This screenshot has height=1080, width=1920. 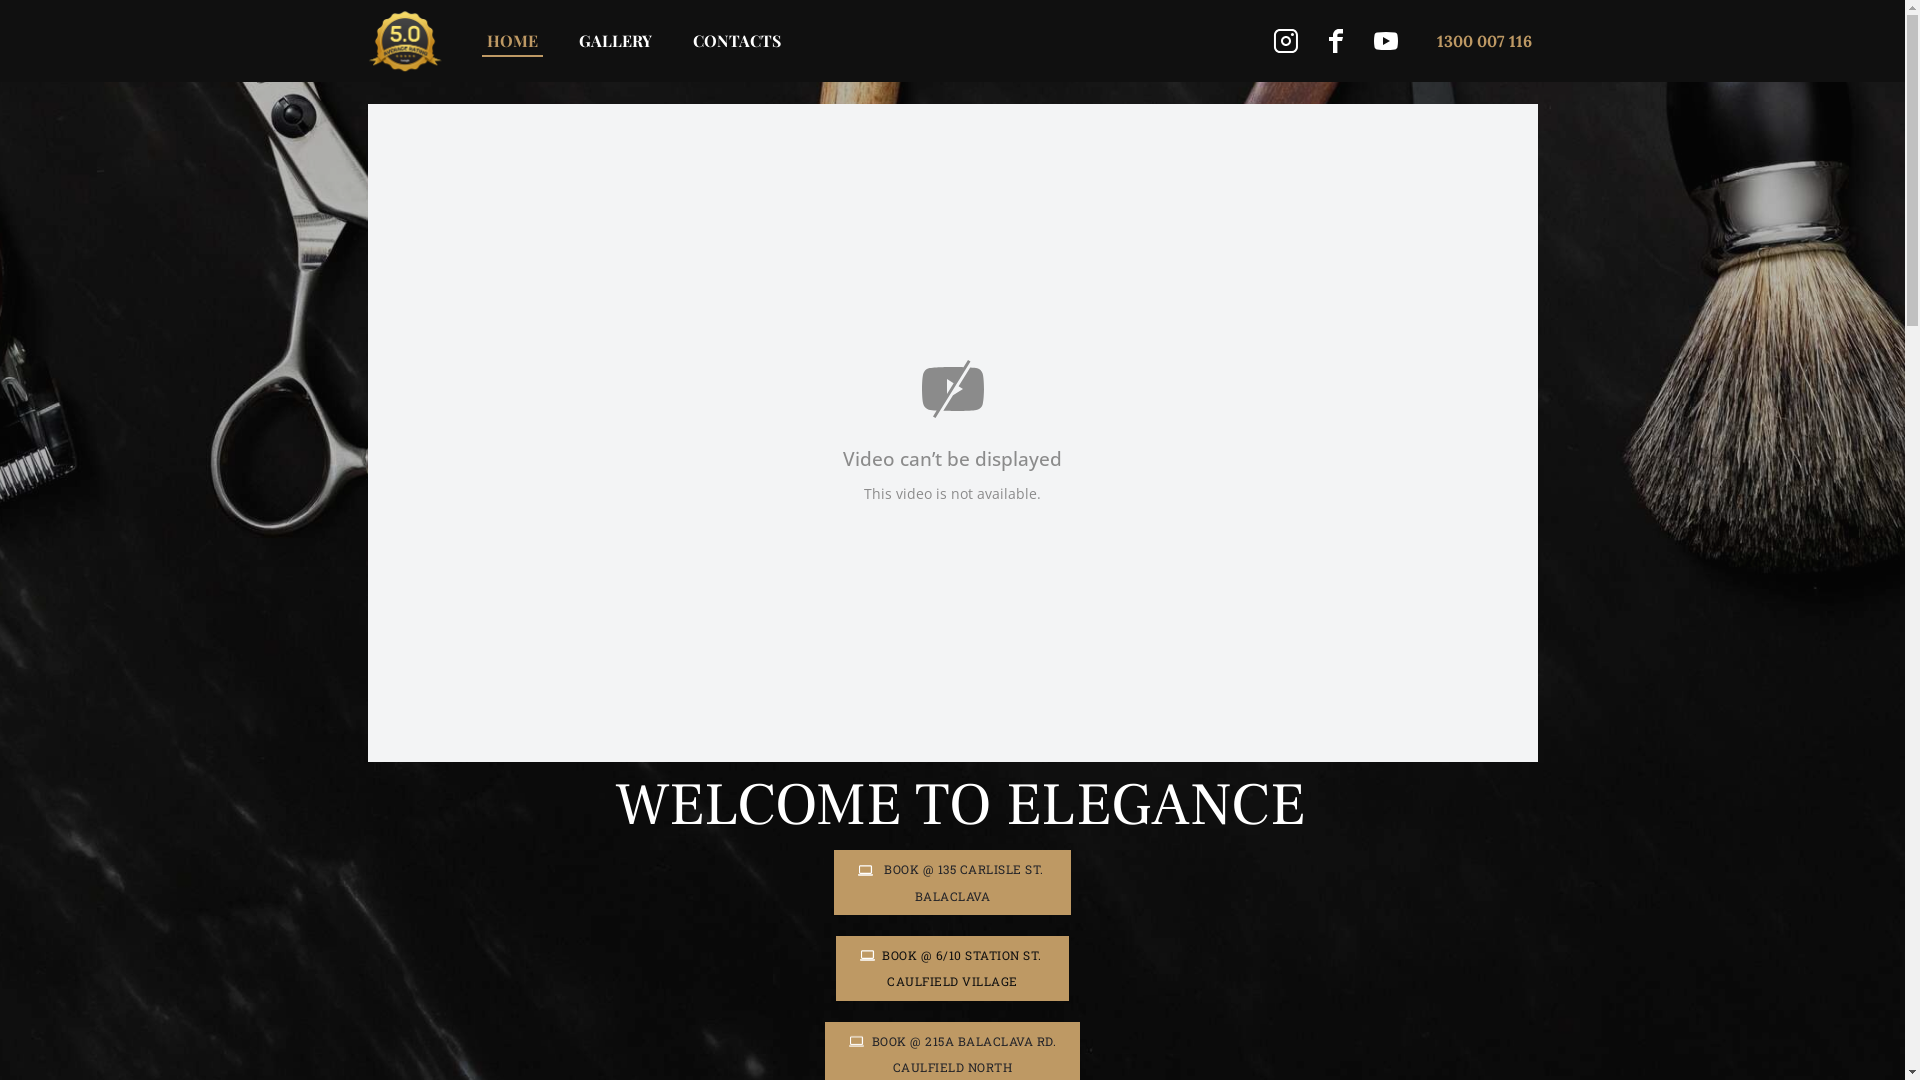 What do you see at coordinates (738, 41) in the screenshot?
I see `CONTACTS` at bounding box center [738, 41].